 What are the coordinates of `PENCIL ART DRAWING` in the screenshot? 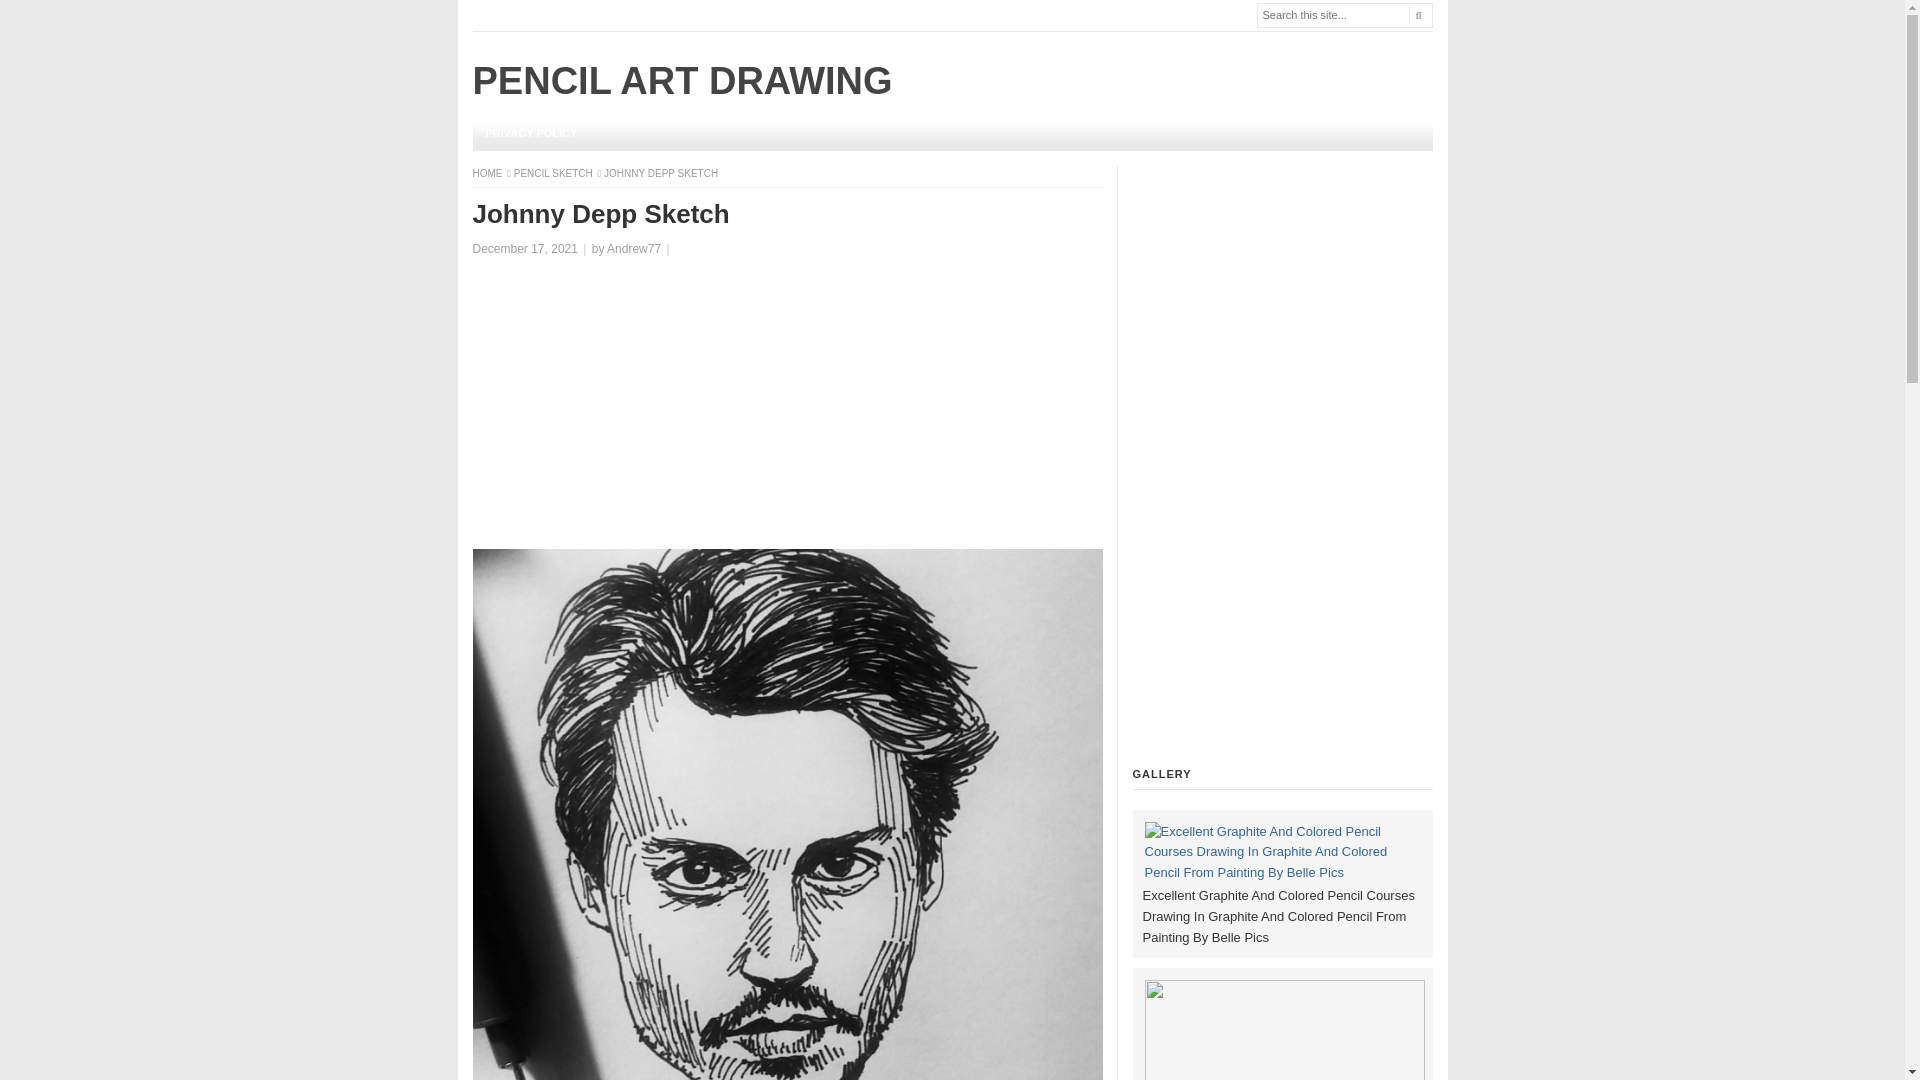 It's located at (682, 80).